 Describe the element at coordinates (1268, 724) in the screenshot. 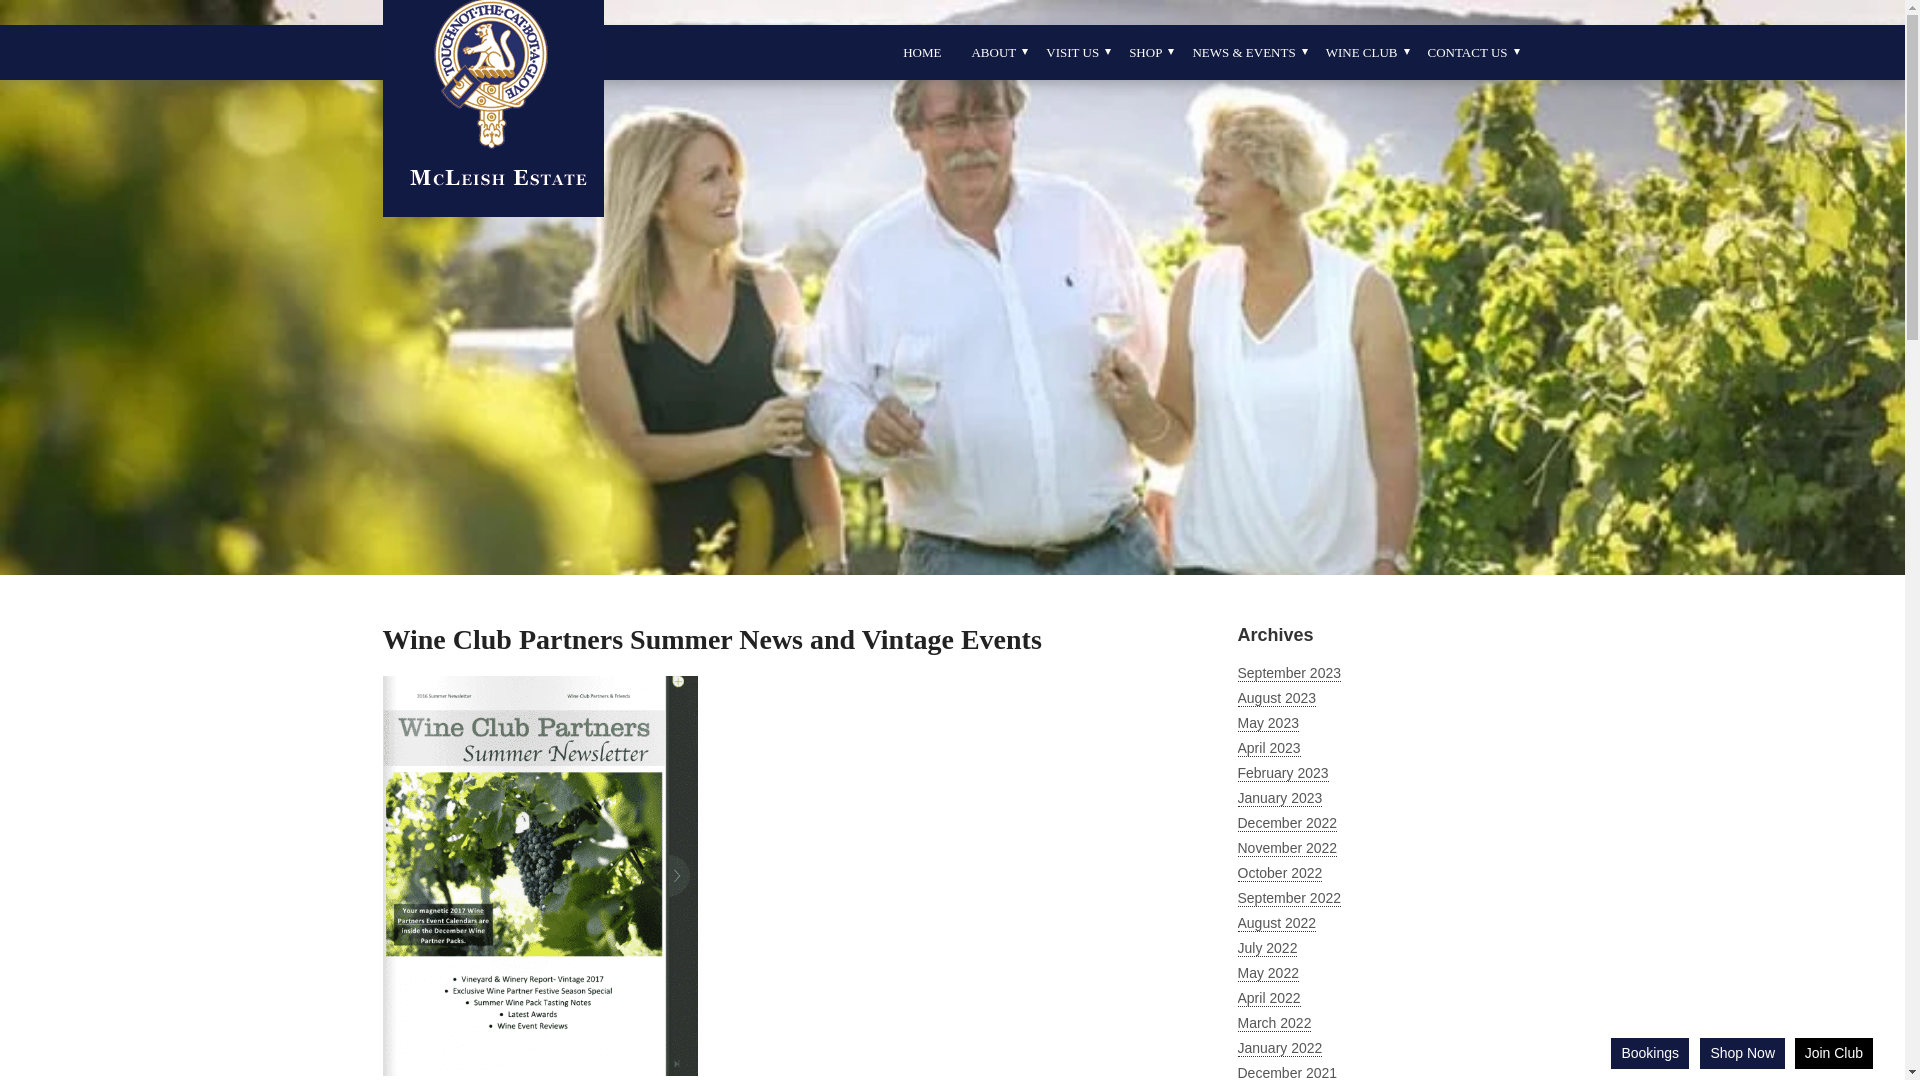

I see `May 2023` at that location.